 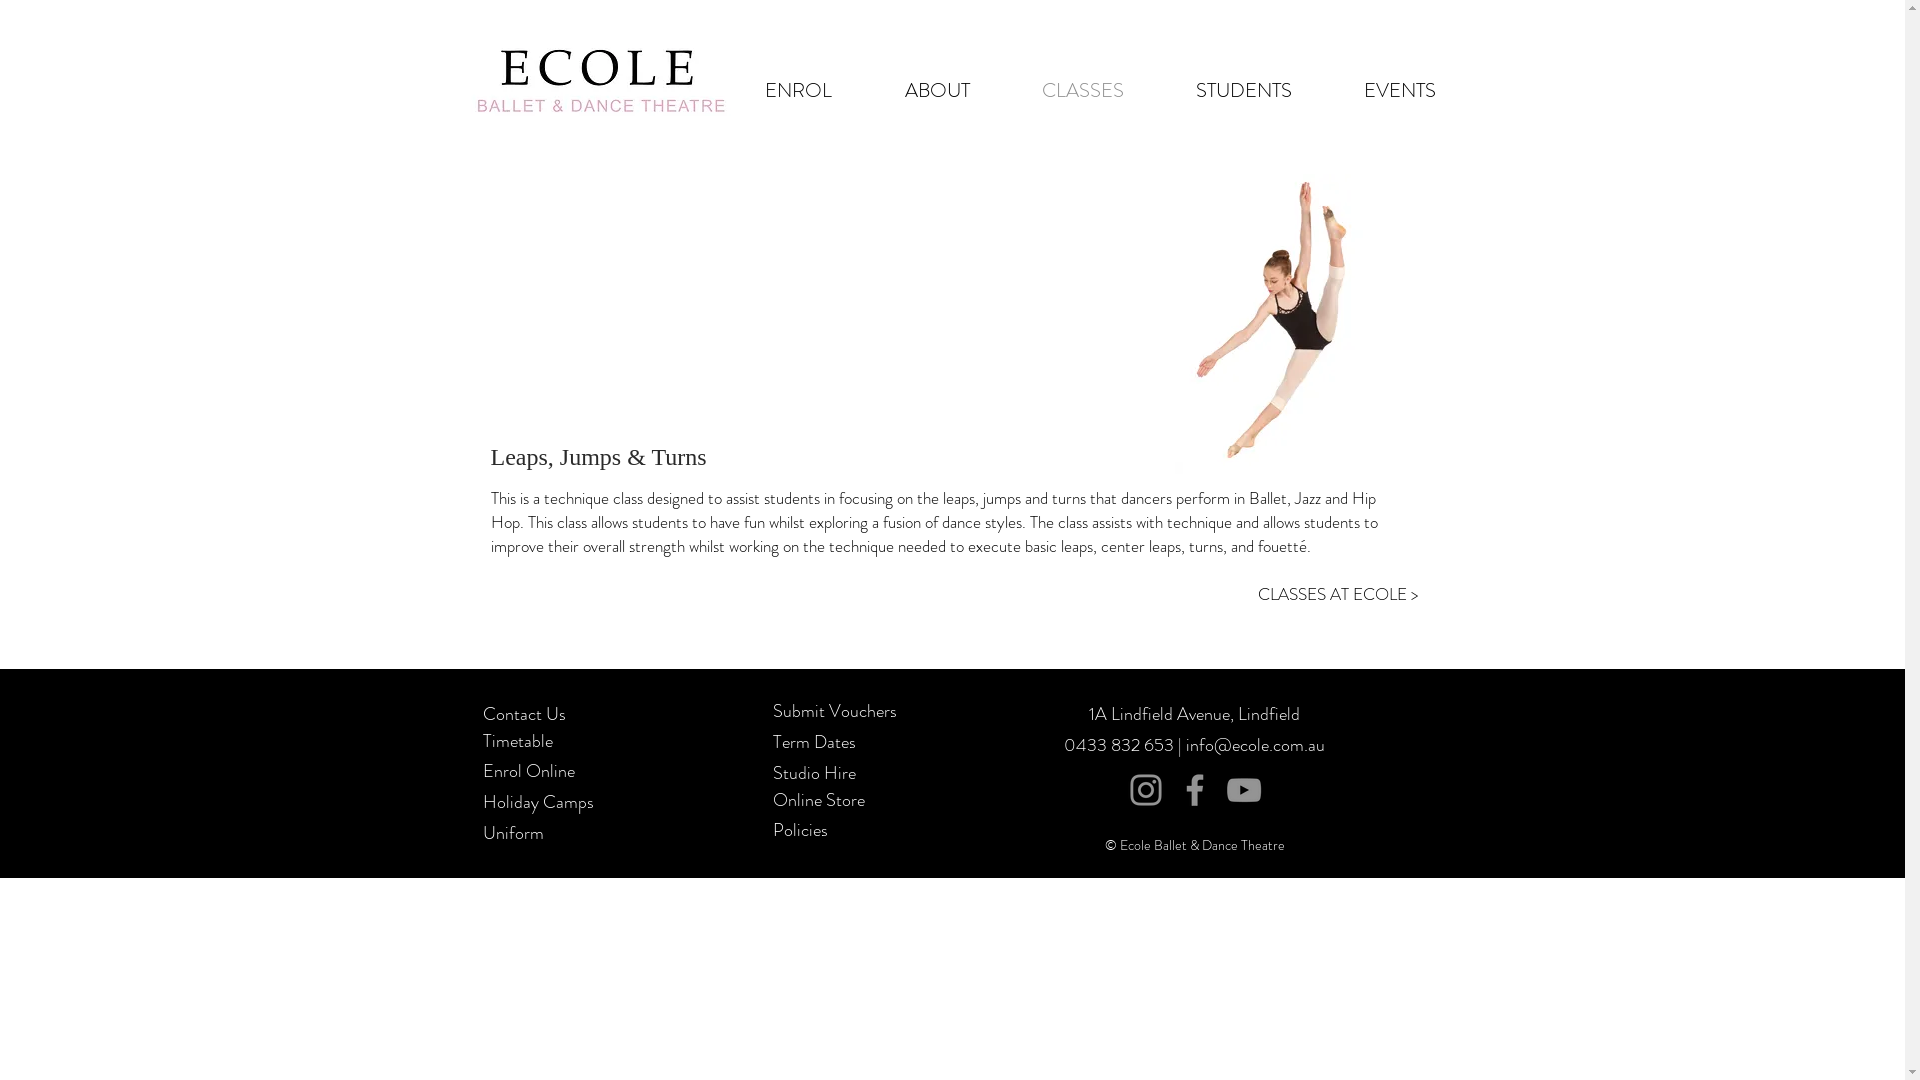 What do you see at coordinates (1256, 745) in the screenshot?
I see `info@ecole.com.au` at bounding box center [1256, 745].